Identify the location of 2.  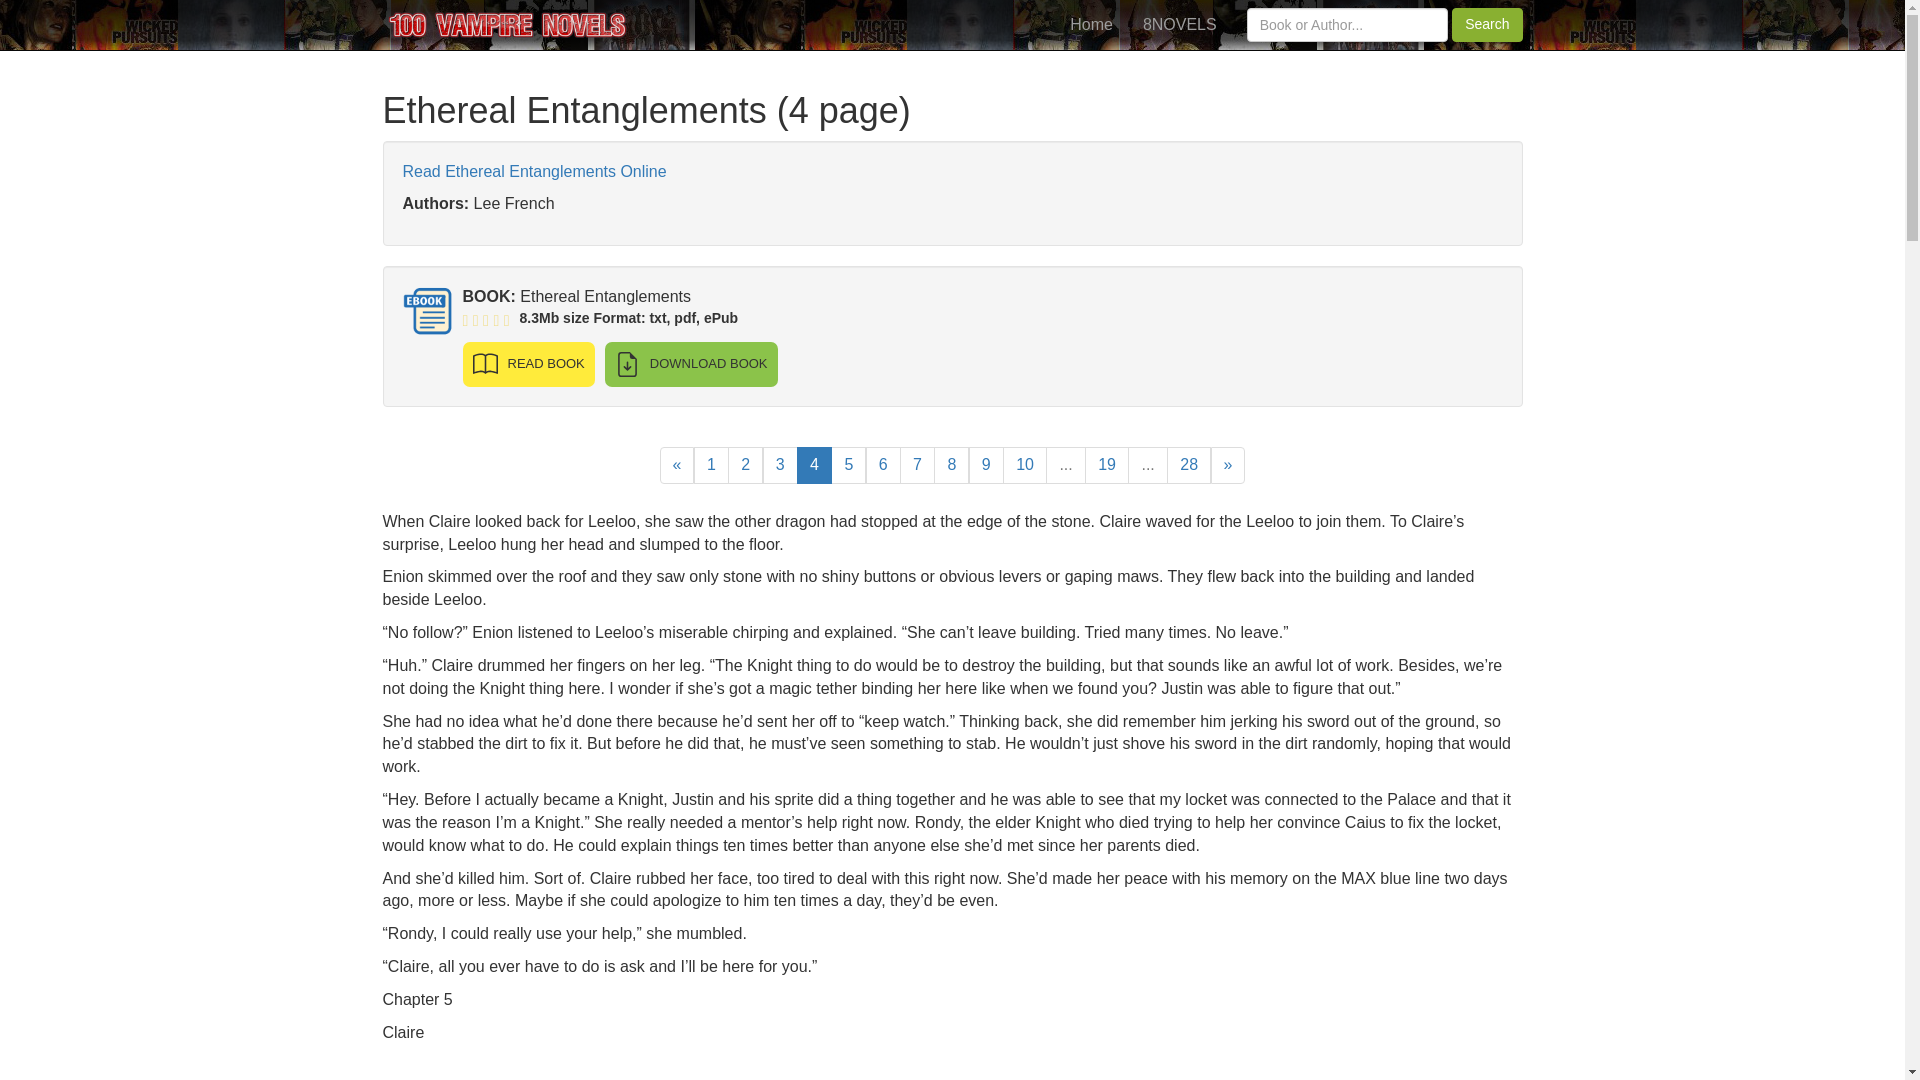
(744, 465).